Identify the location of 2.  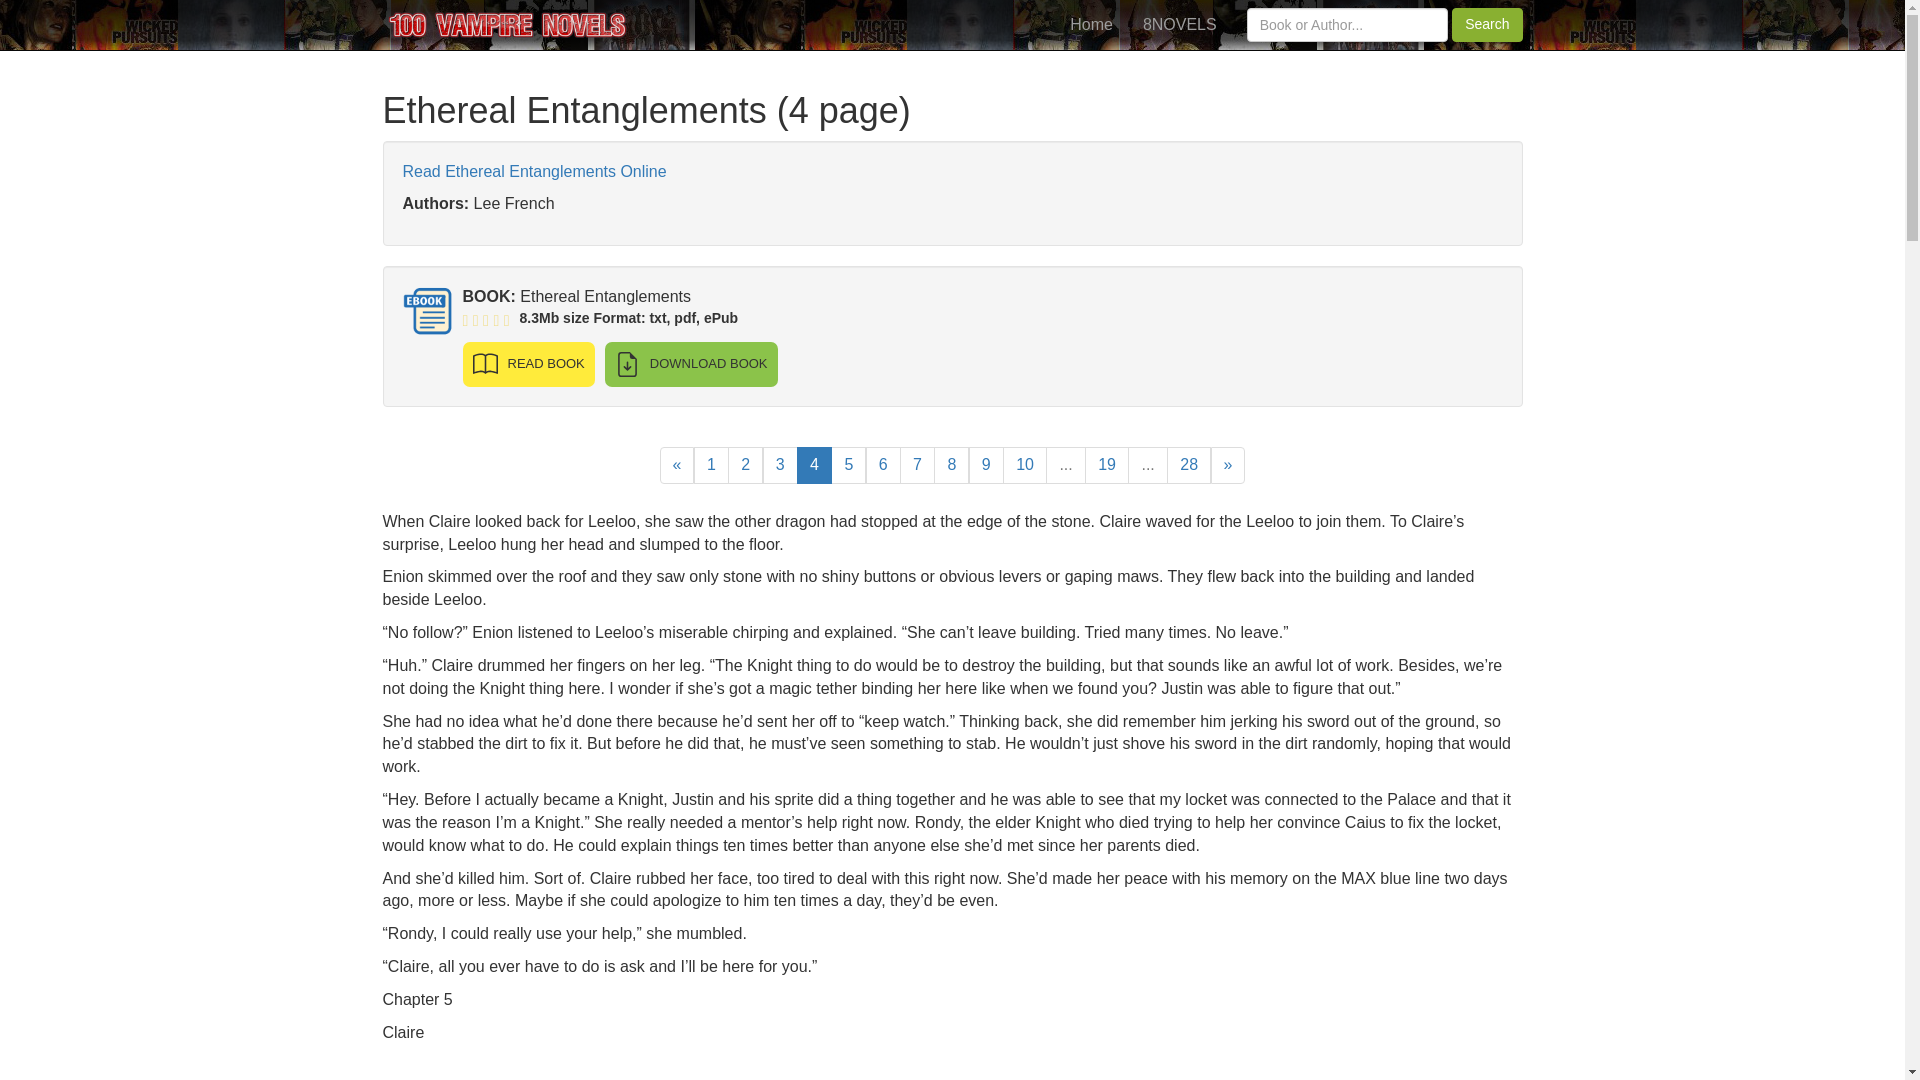
(744, 465).